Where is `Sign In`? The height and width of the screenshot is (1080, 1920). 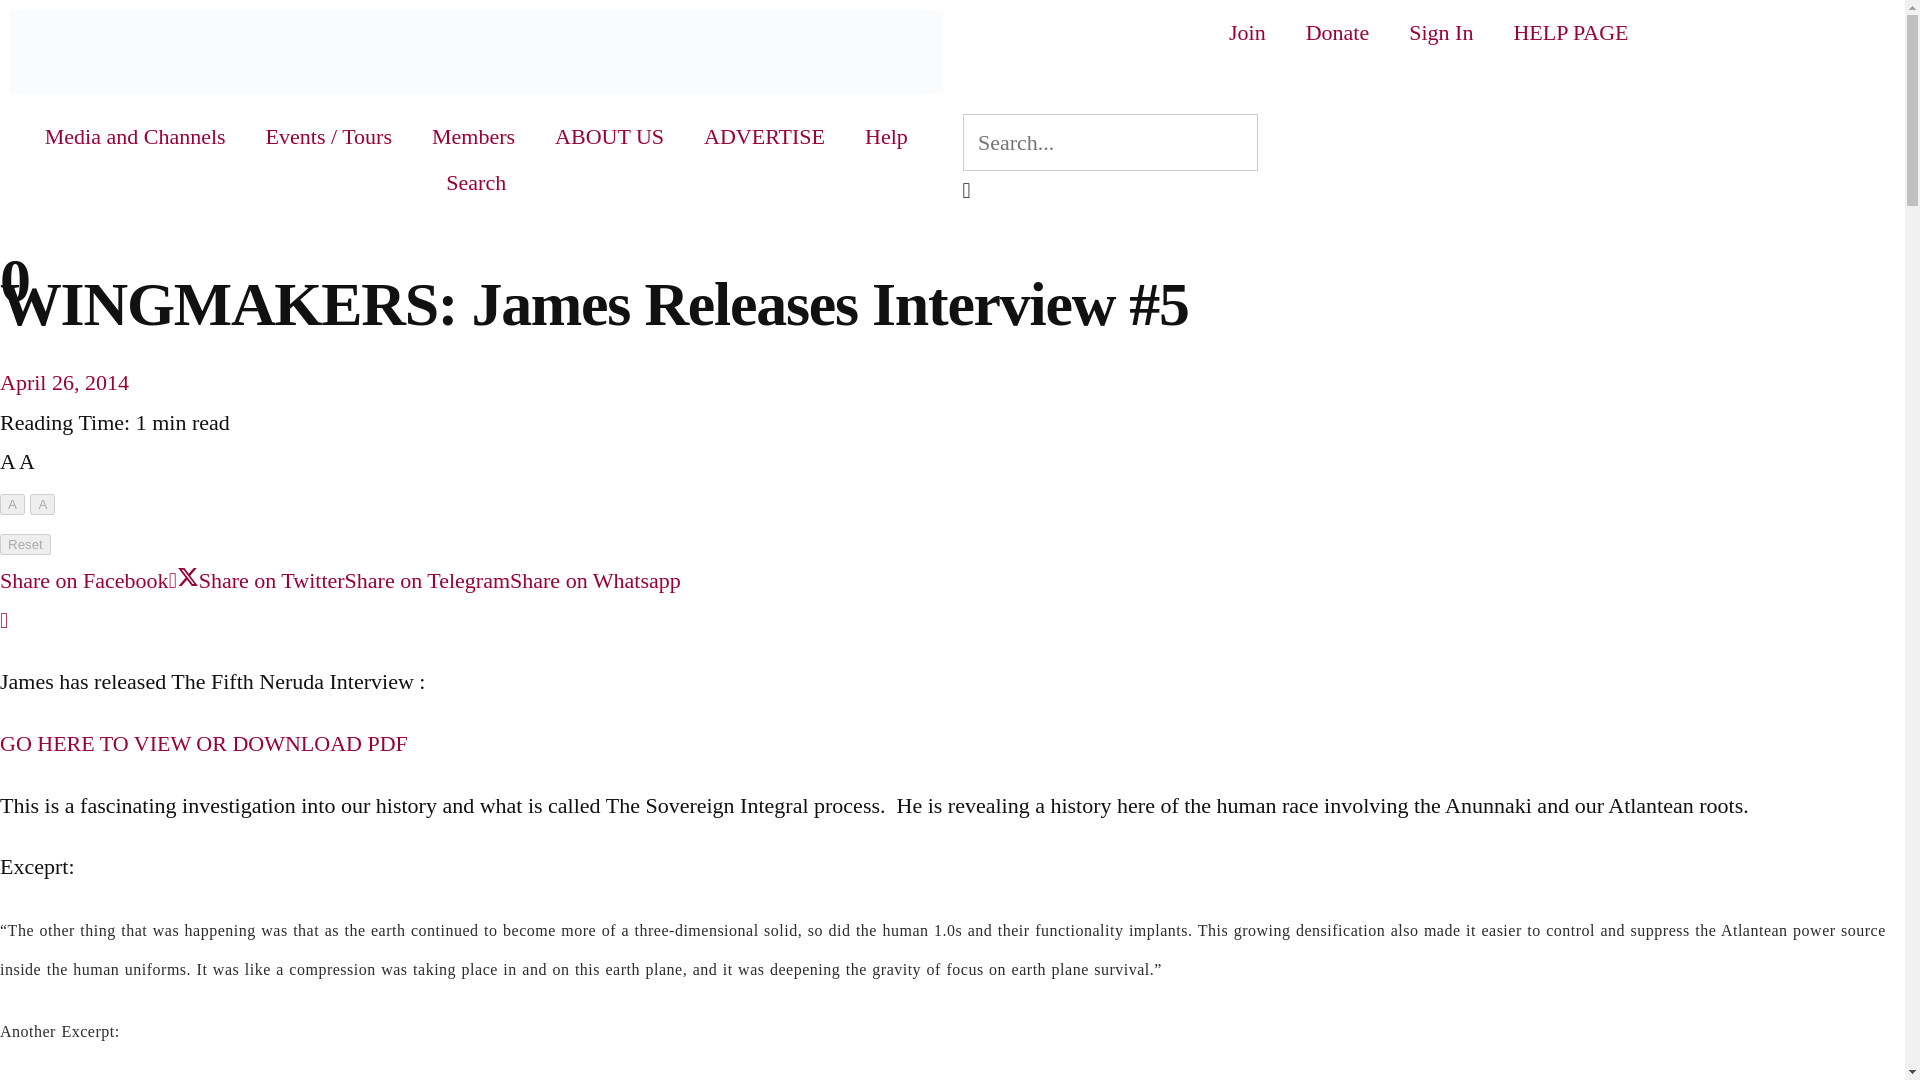
Sign In is located at coordinates (1440, 32).